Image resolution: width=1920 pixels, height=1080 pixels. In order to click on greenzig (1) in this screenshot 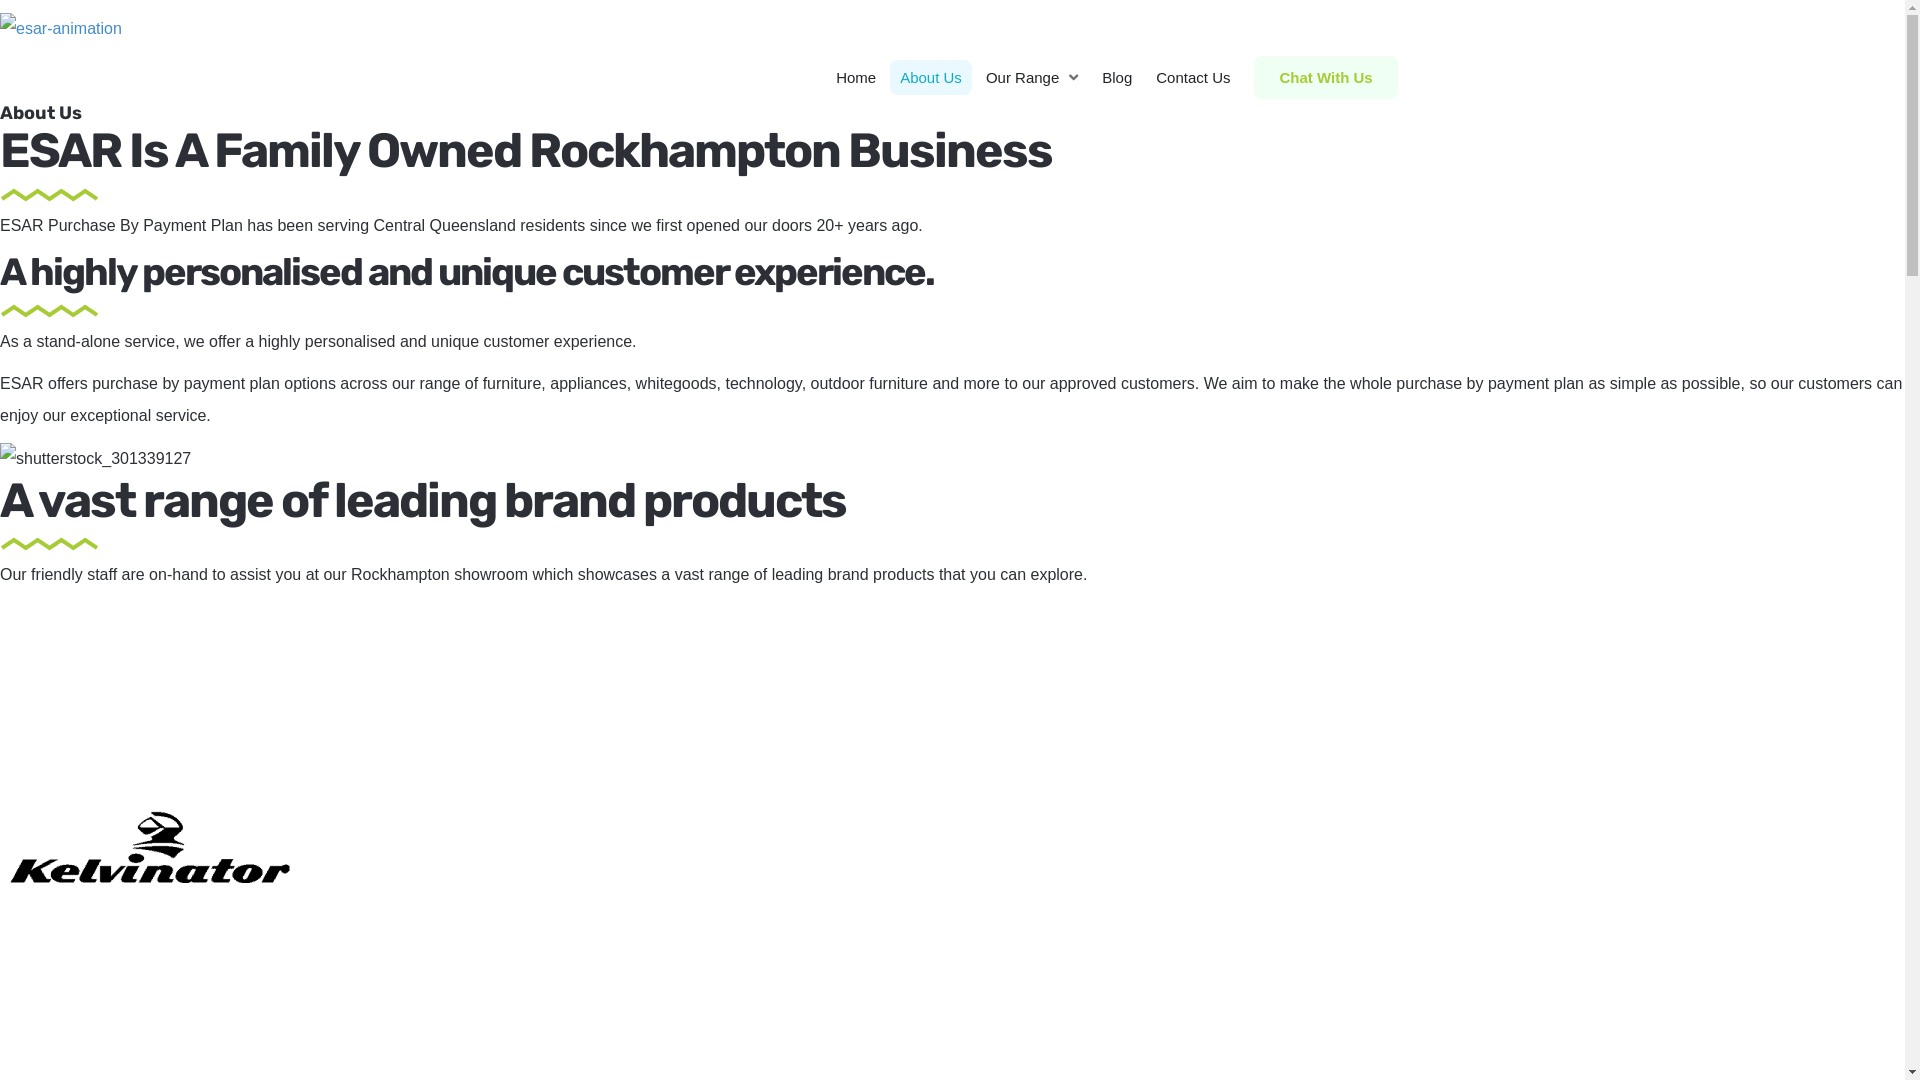, I will do `click(50, 195)`.